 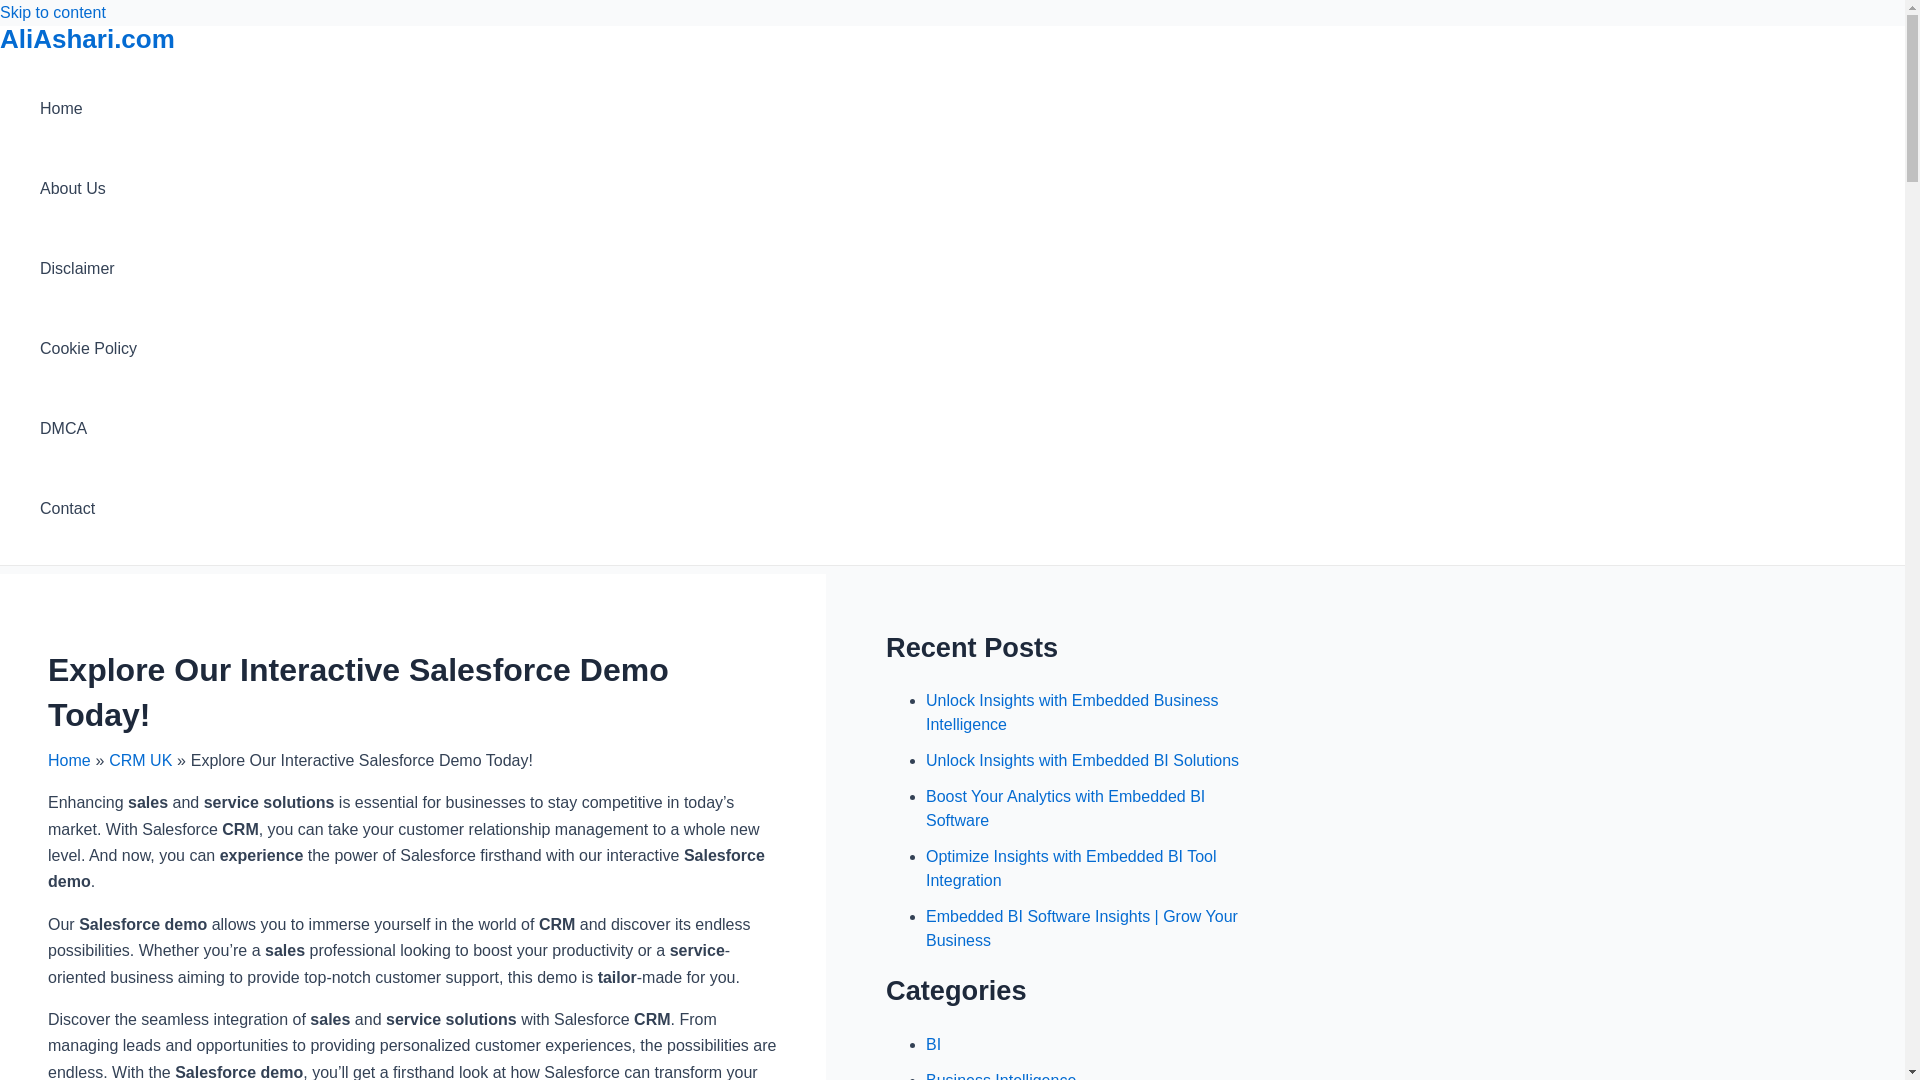 I want to click on CRM UK, so click(x=140, y=760).